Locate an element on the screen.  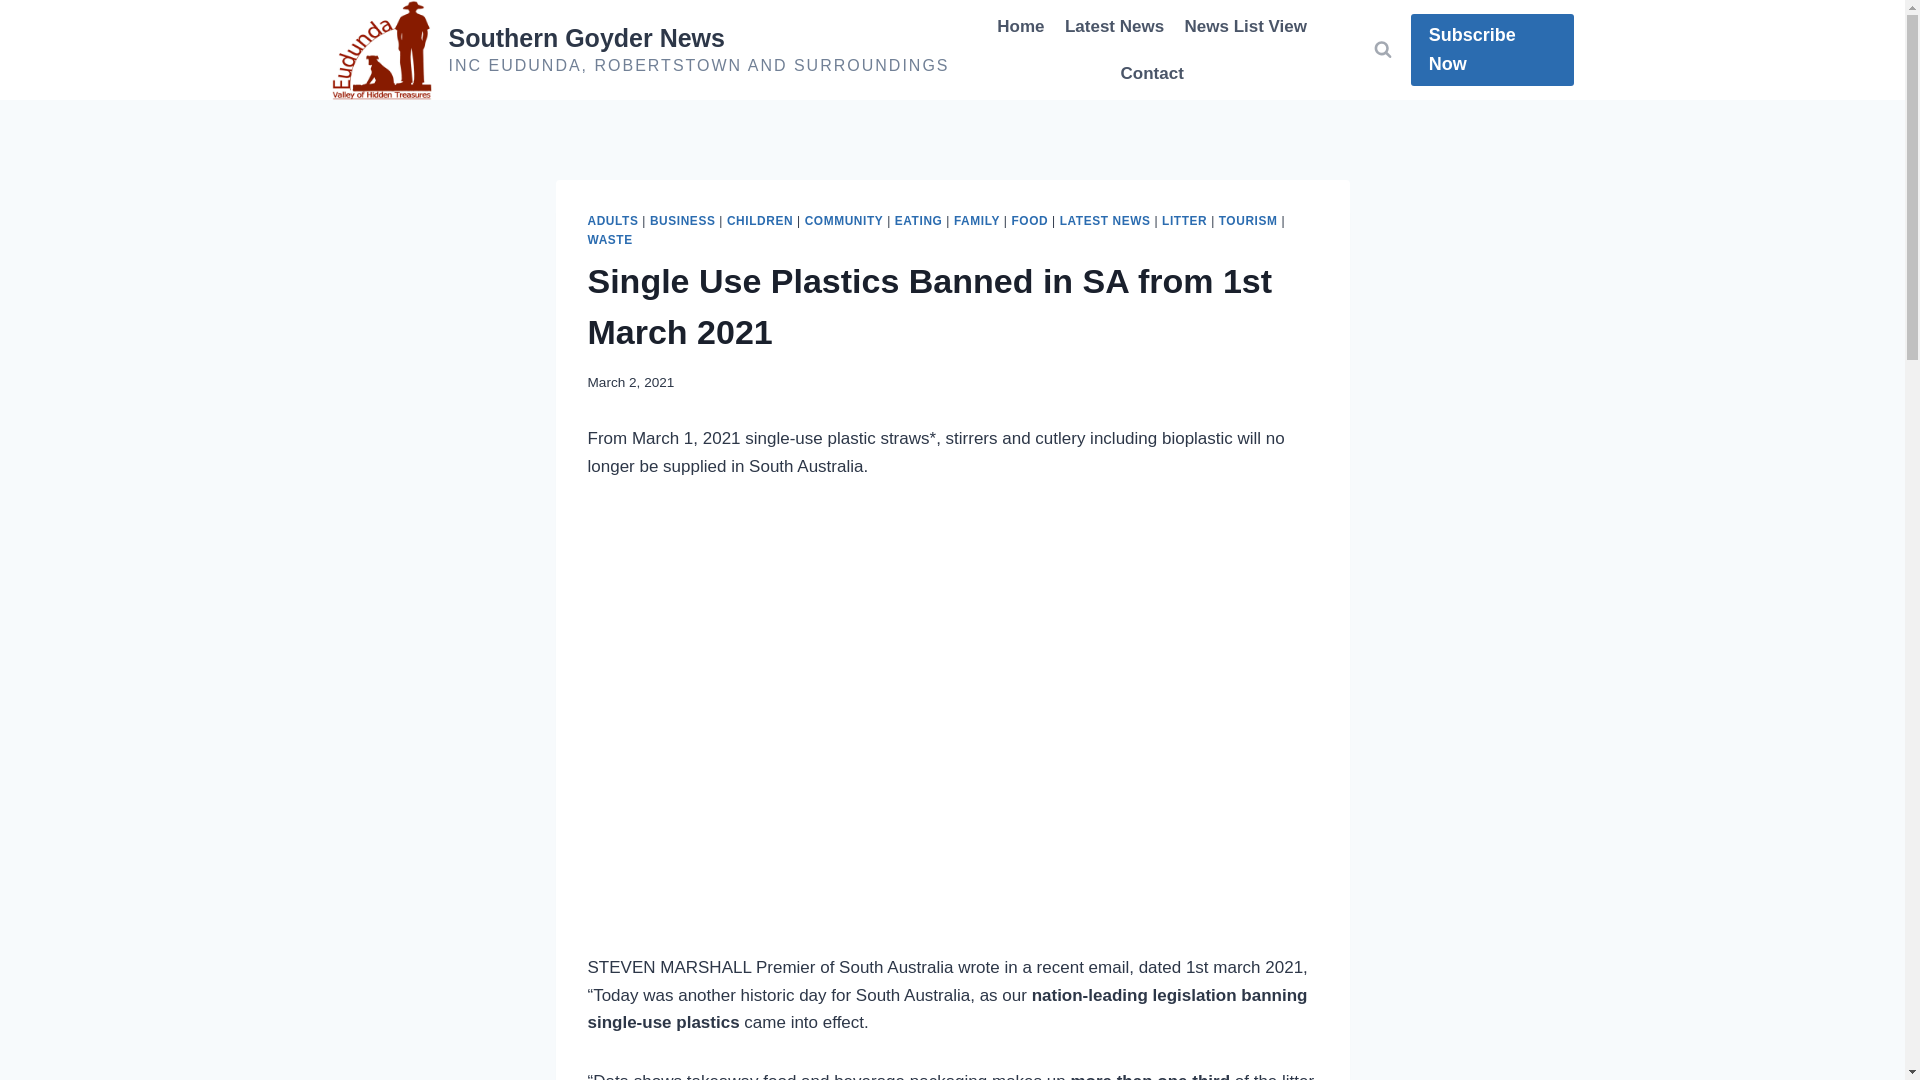
News List View is located at coordinates (1245, 26).